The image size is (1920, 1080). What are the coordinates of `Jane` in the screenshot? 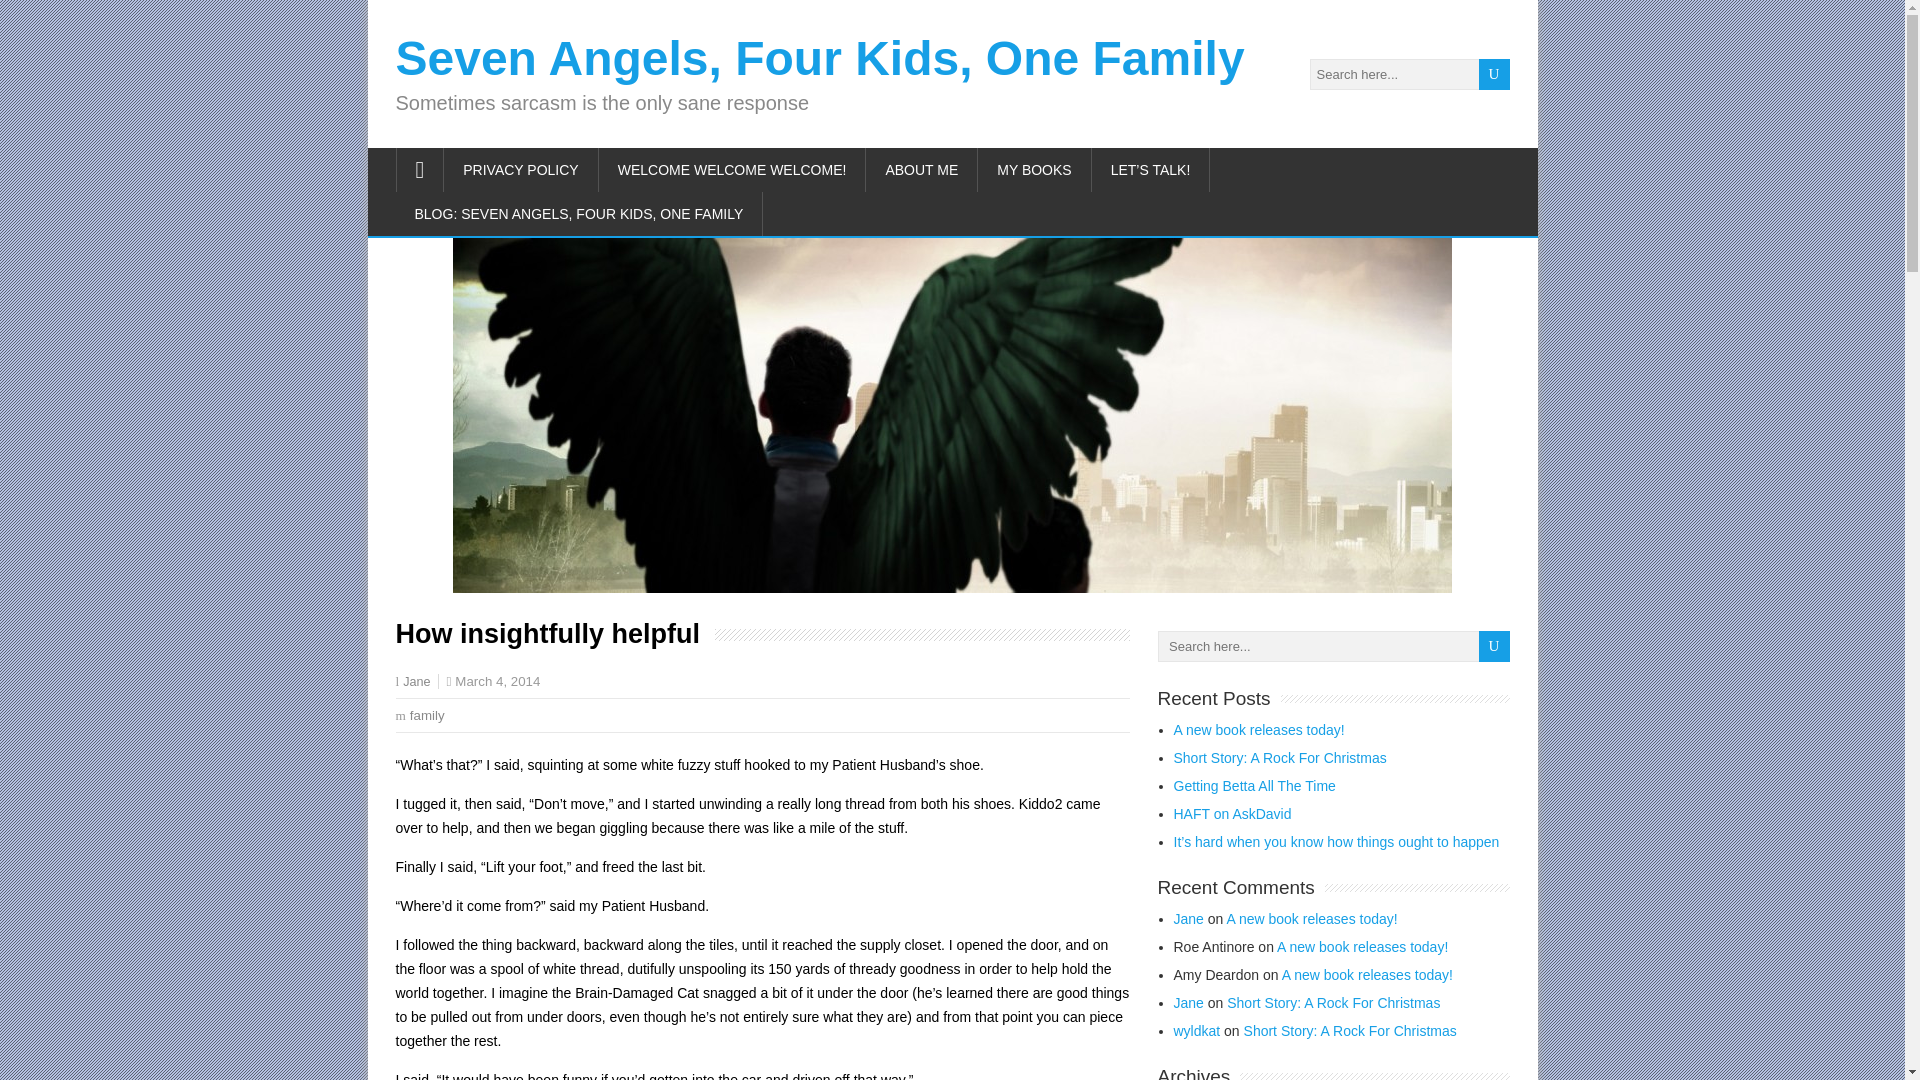 It's located at (1188, 918).